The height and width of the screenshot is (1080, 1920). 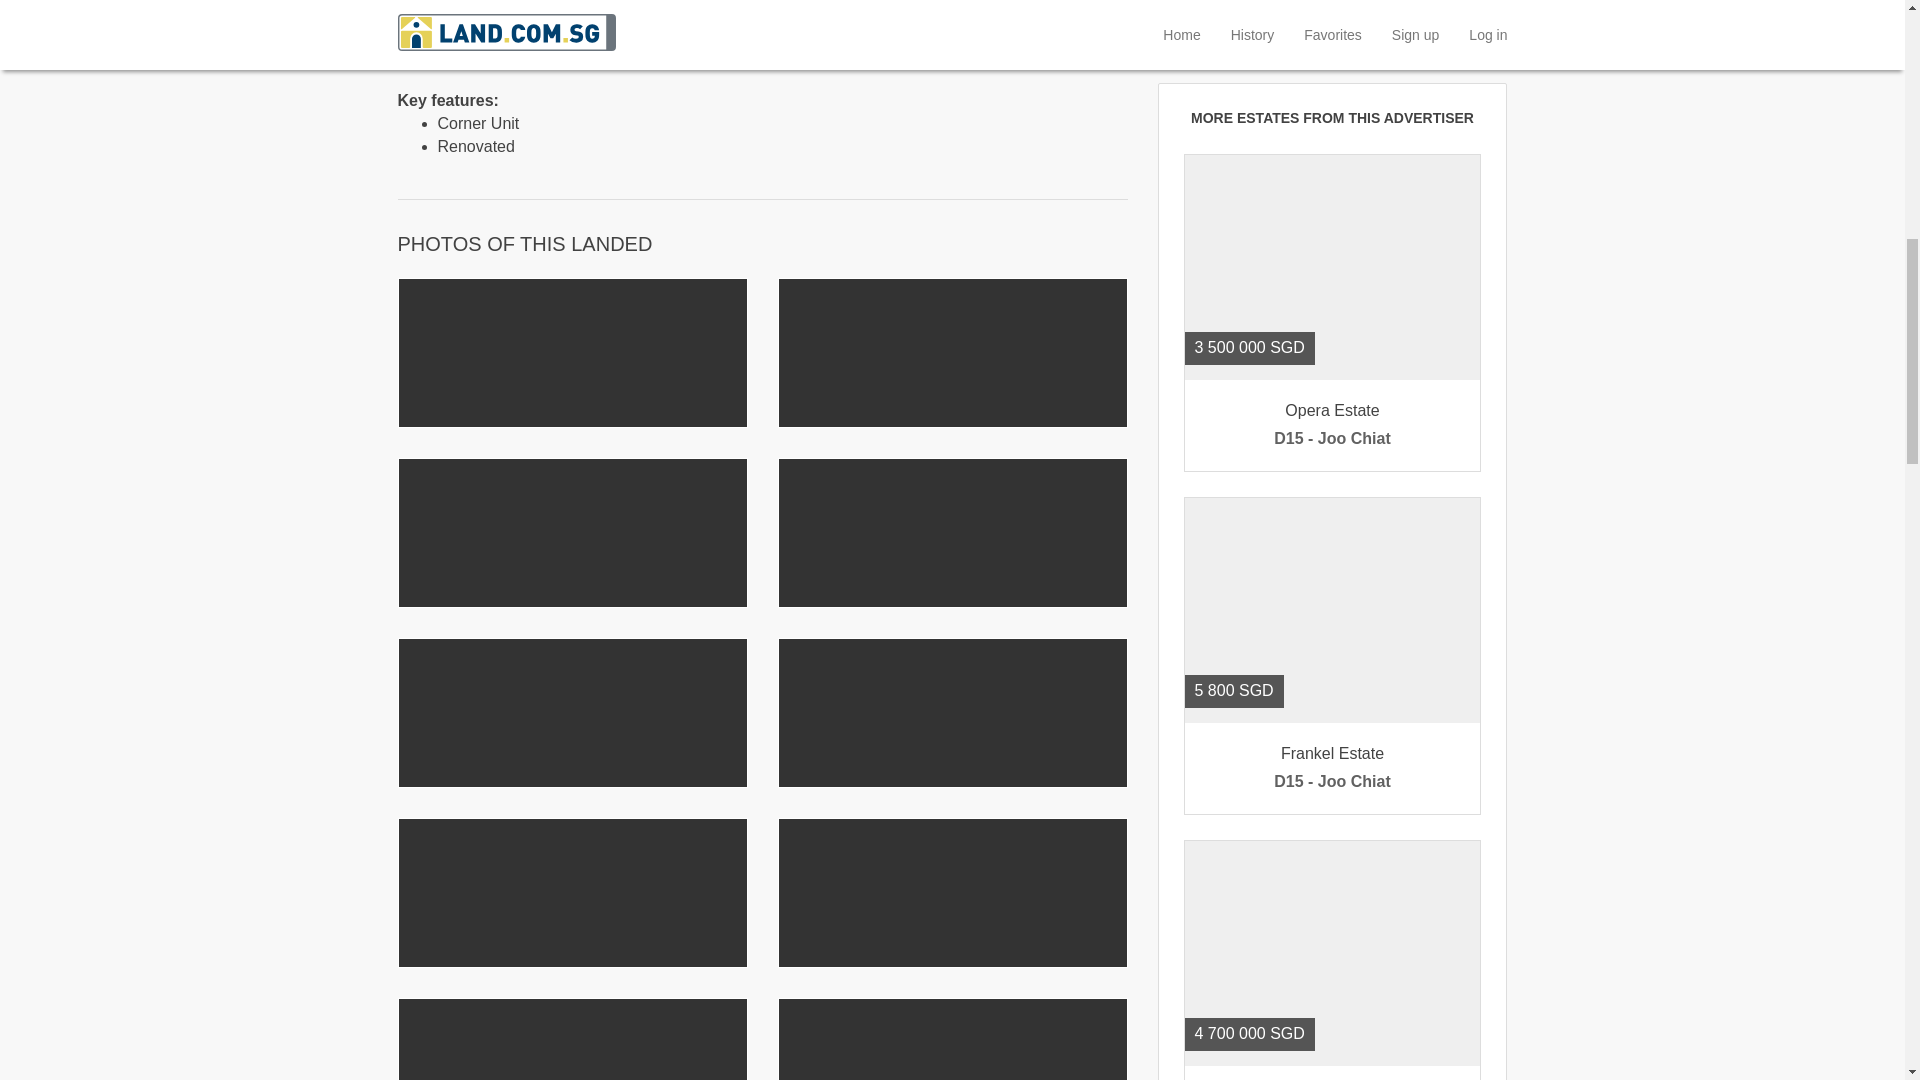 What do you see at coordinates (1212, 182) in the screenshot?
I see `Favorite` at bounding box center [1212, 182].